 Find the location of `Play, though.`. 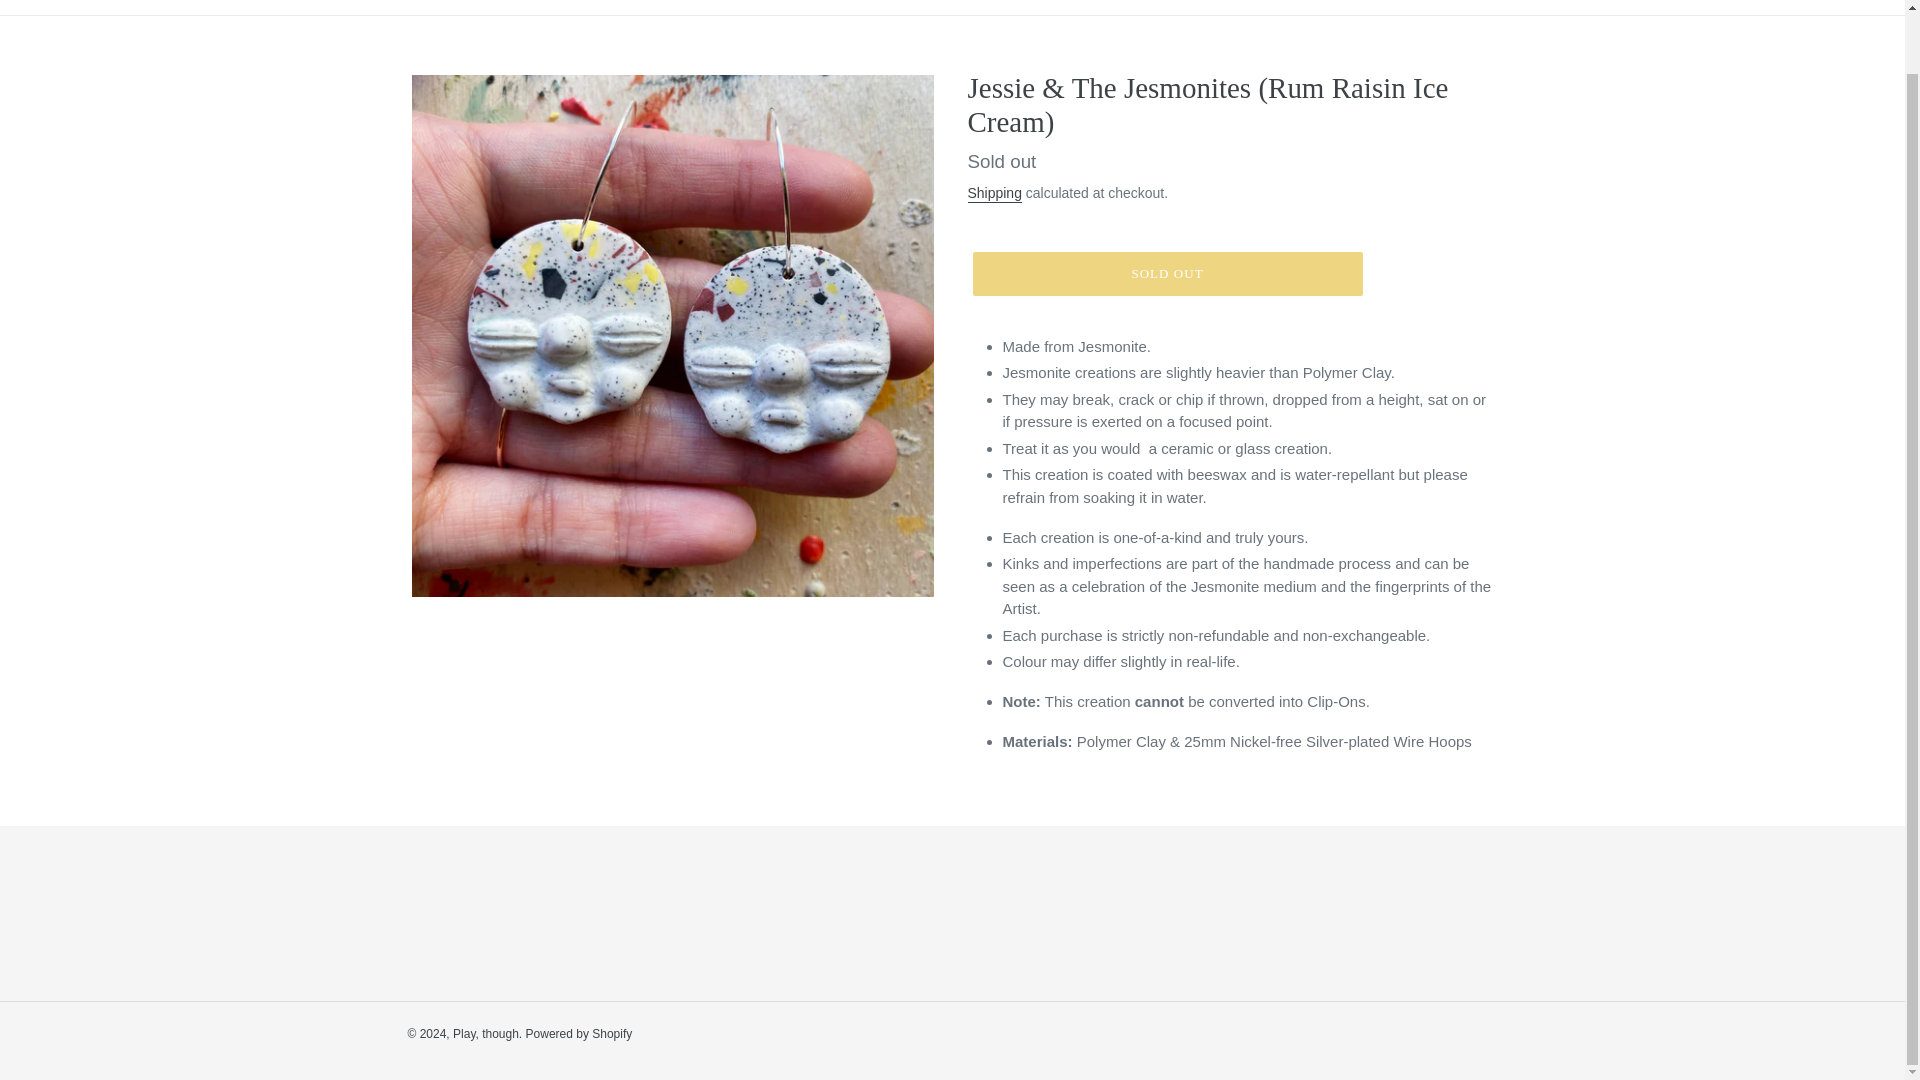

Play, though. is located at coordinates (490, 1034).